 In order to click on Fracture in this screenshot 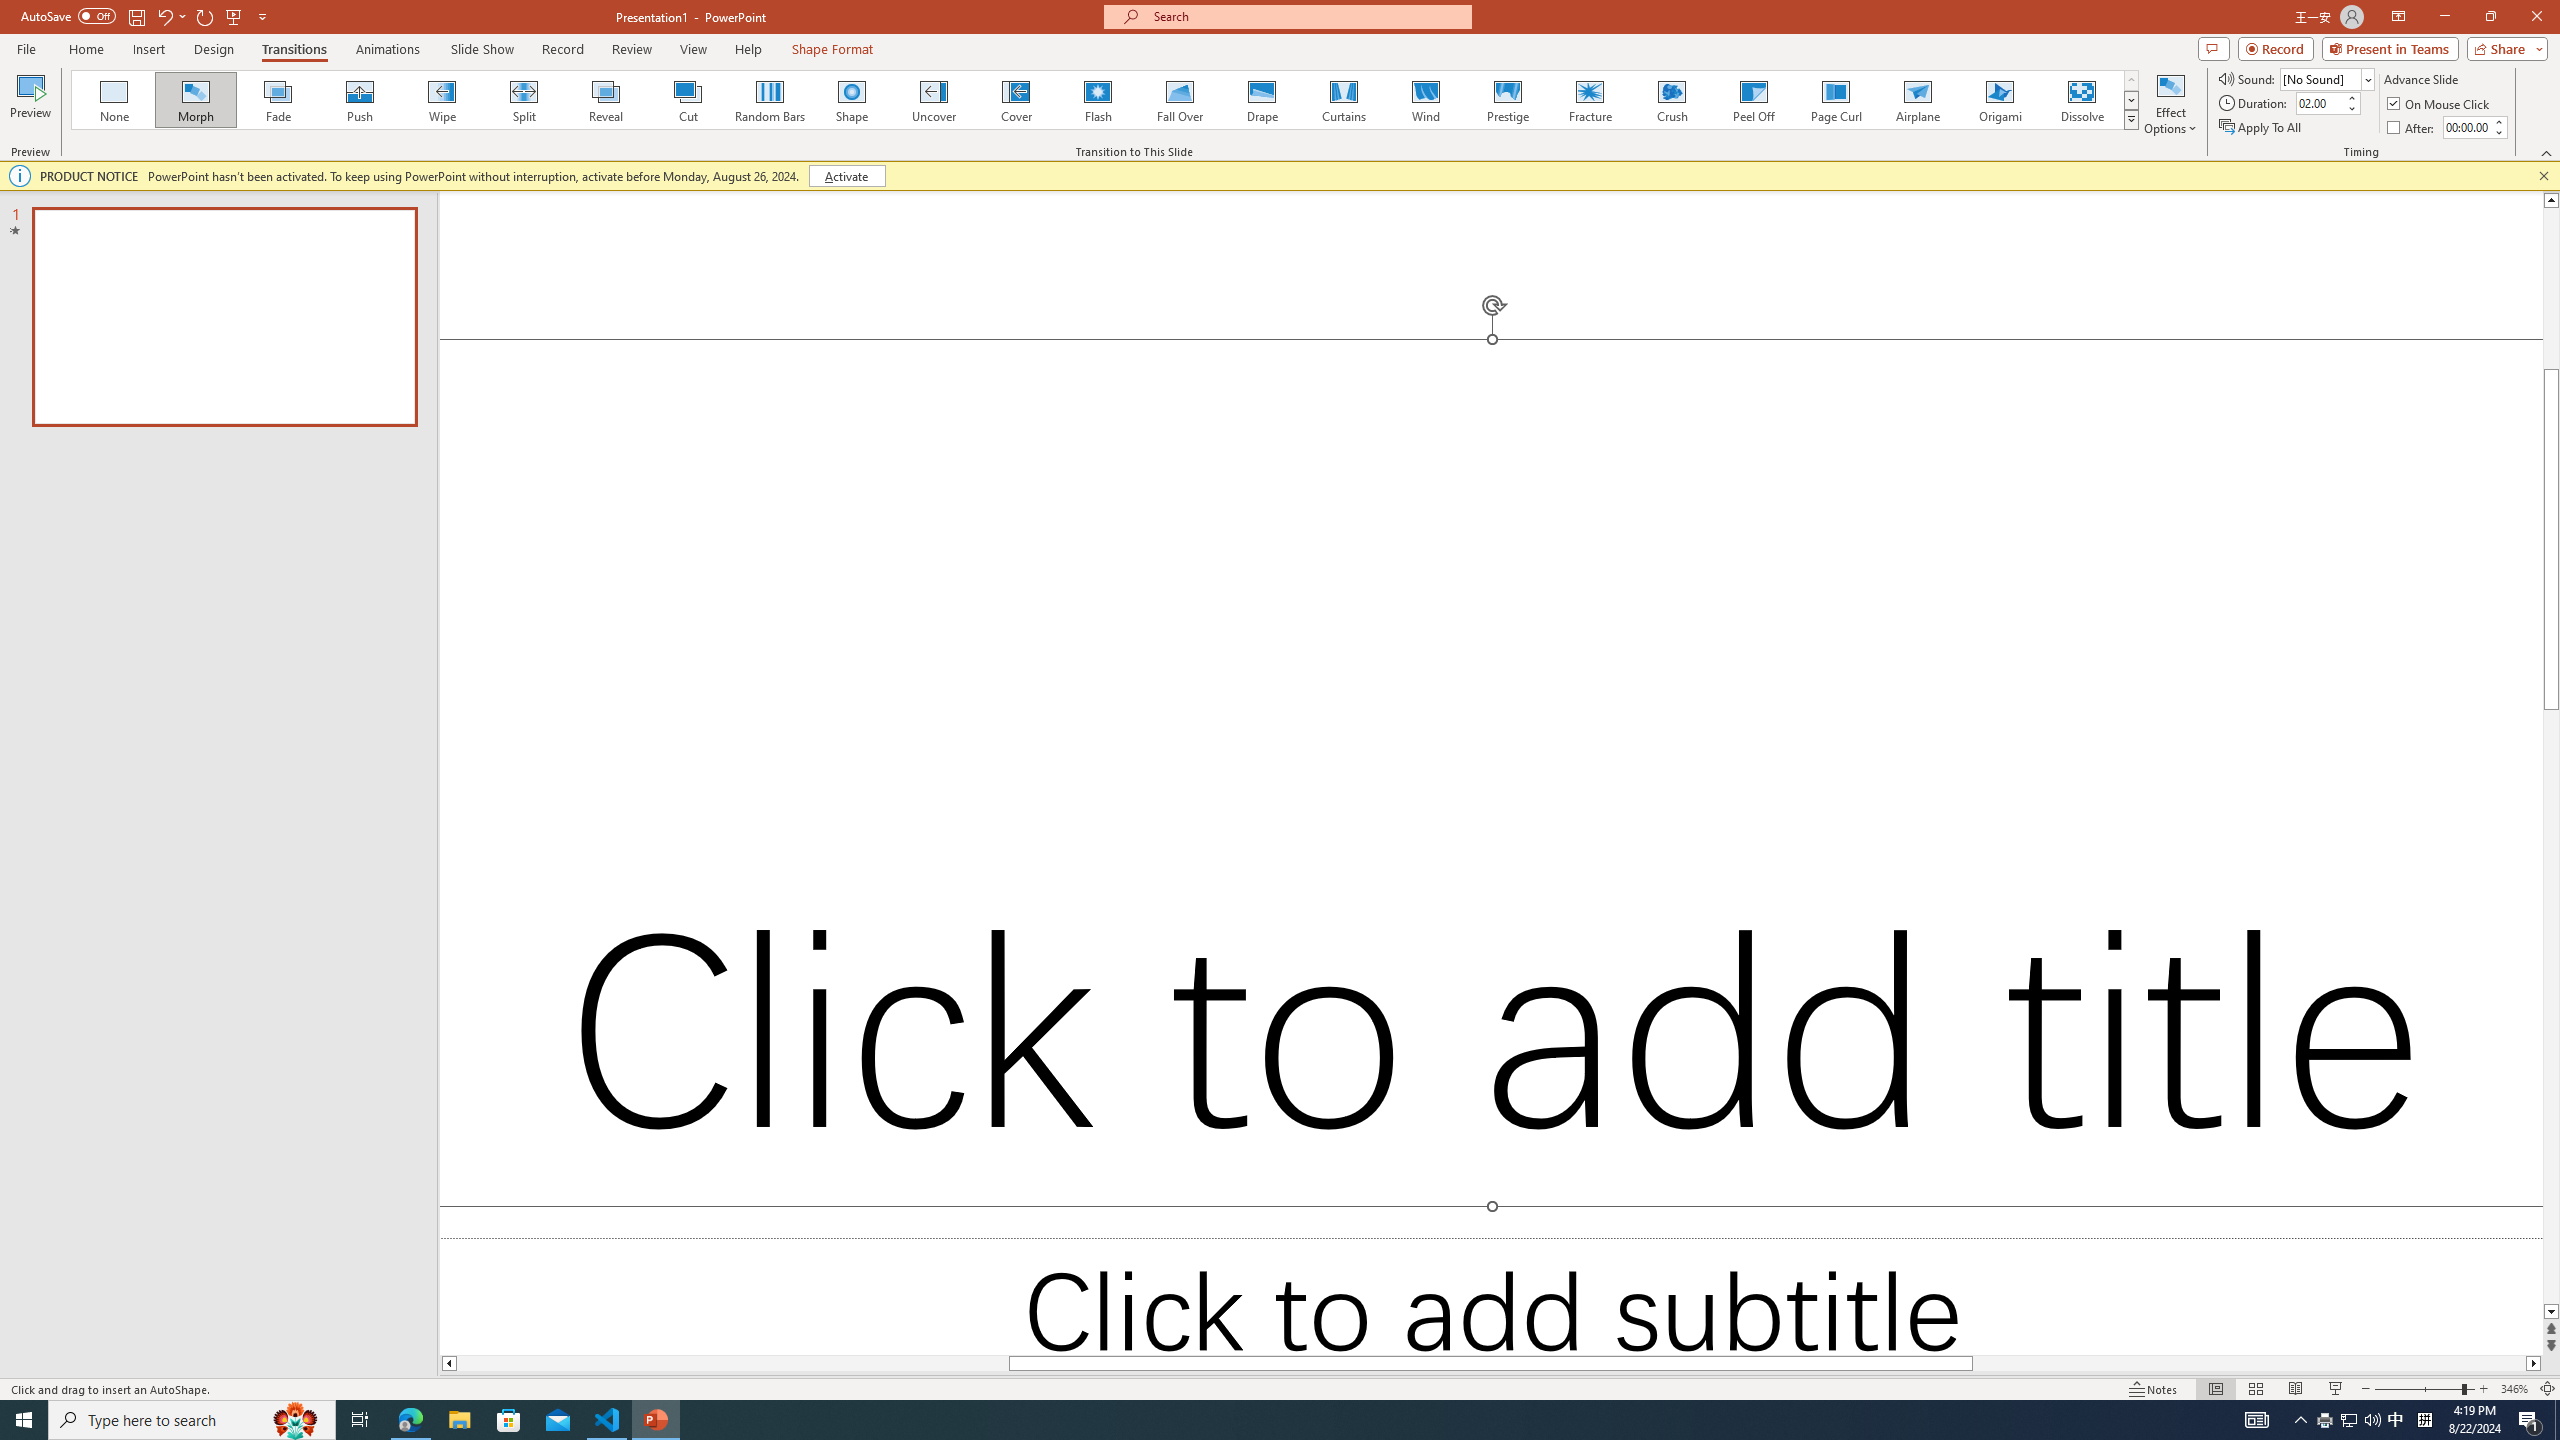, I will do `click(1589, 100)`.